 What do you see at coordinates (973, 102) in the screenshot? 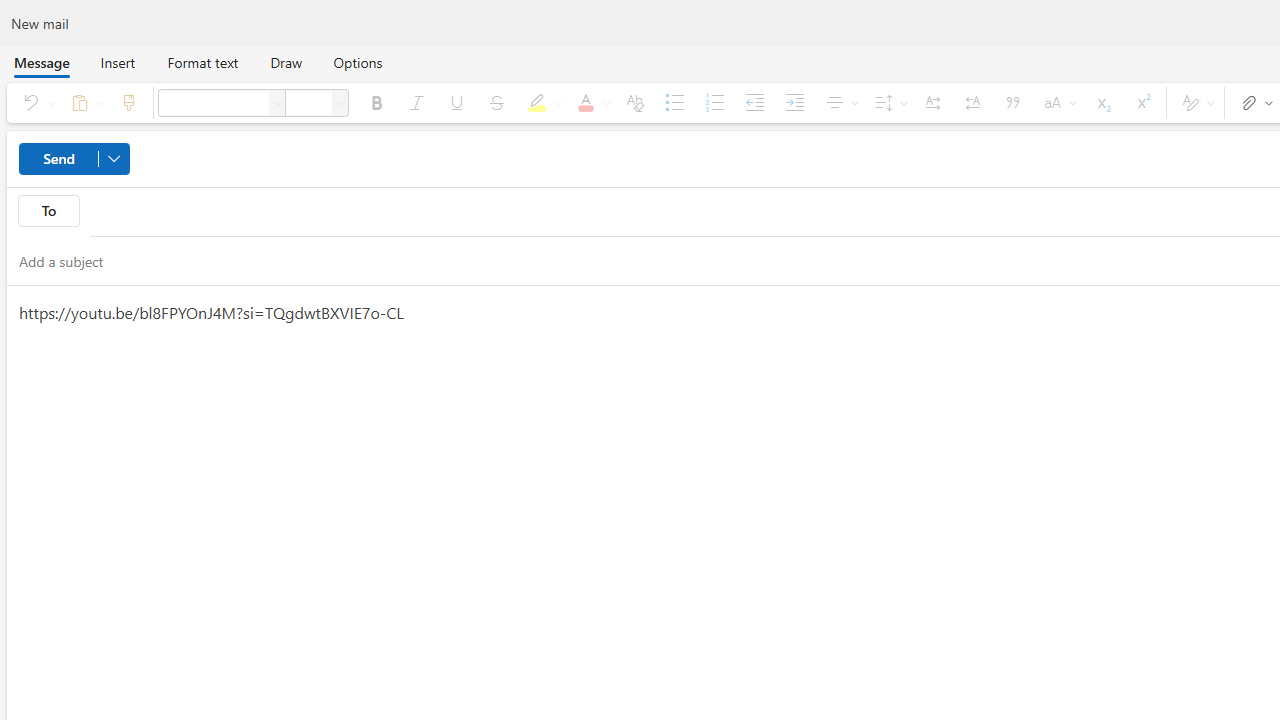
I see `Right-to-left` at bounding box center [973, 102].